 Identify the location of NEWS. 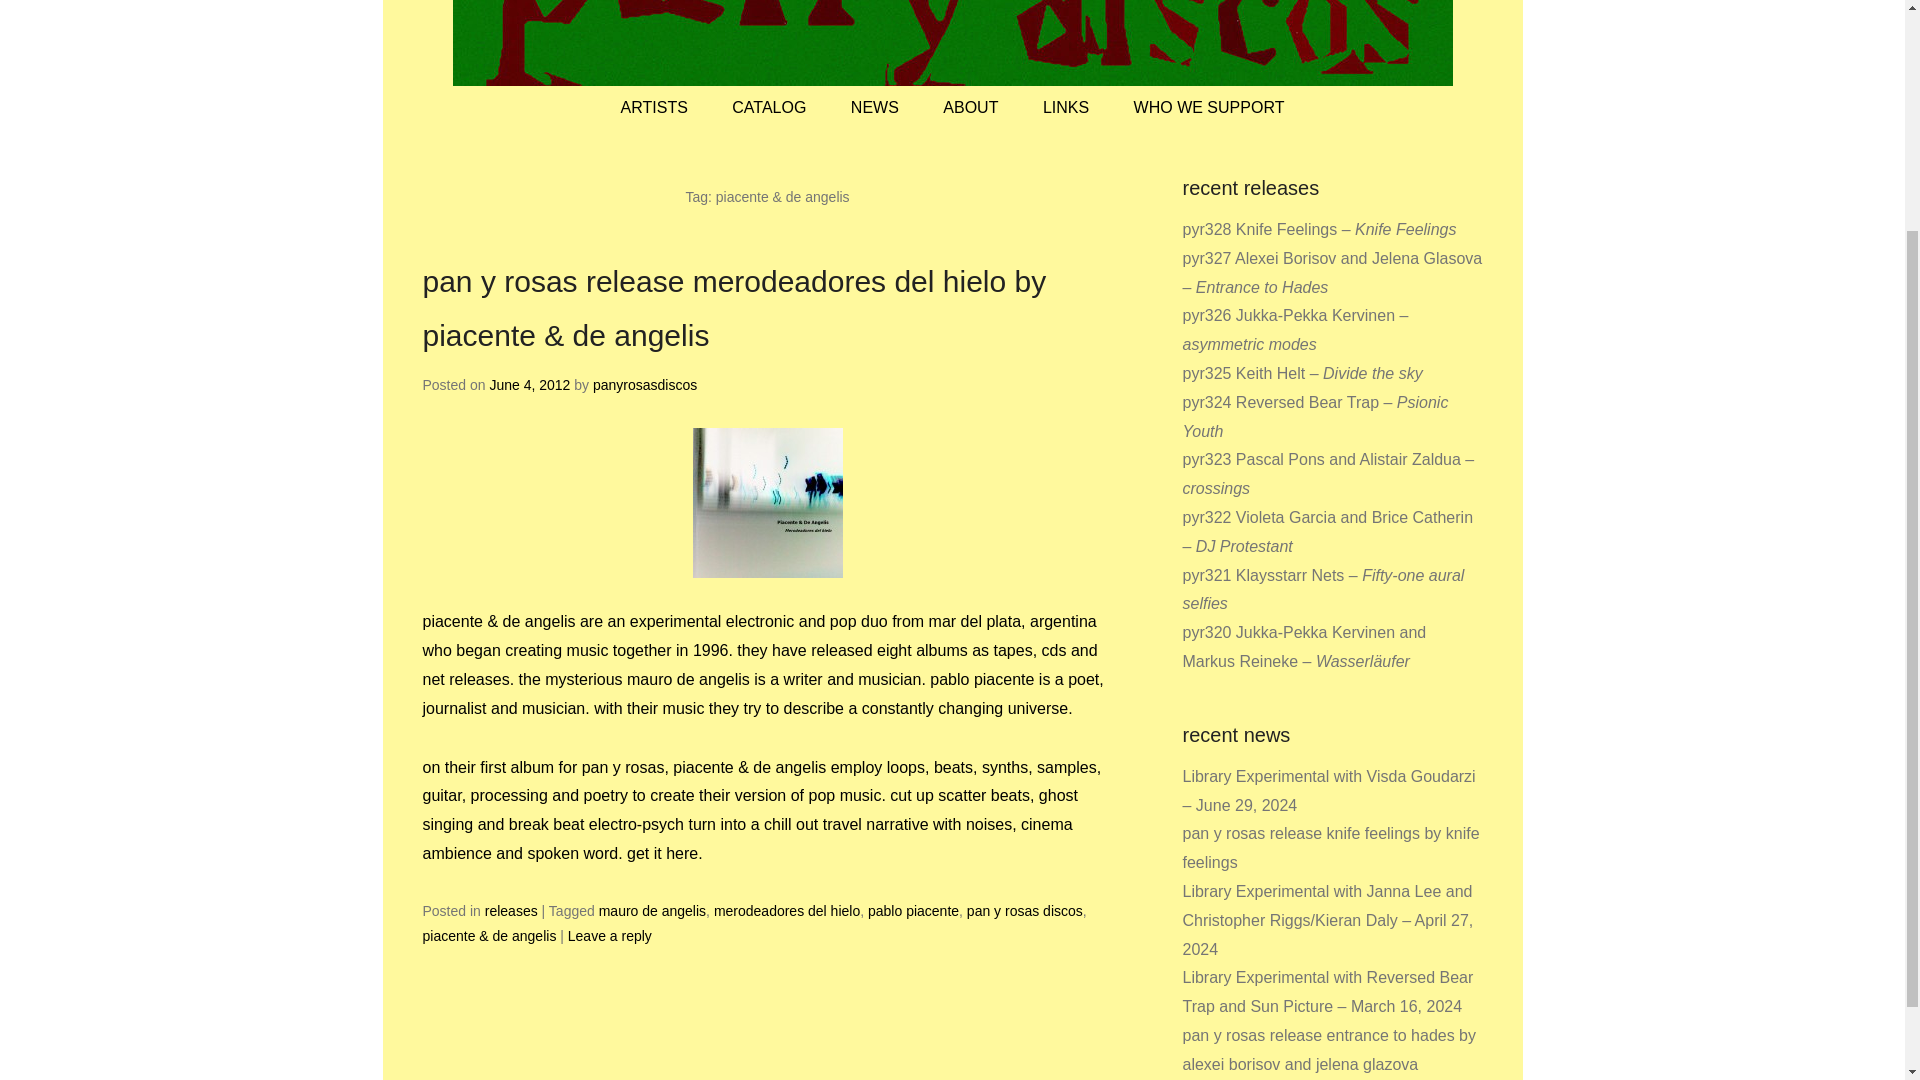
(875, 108).